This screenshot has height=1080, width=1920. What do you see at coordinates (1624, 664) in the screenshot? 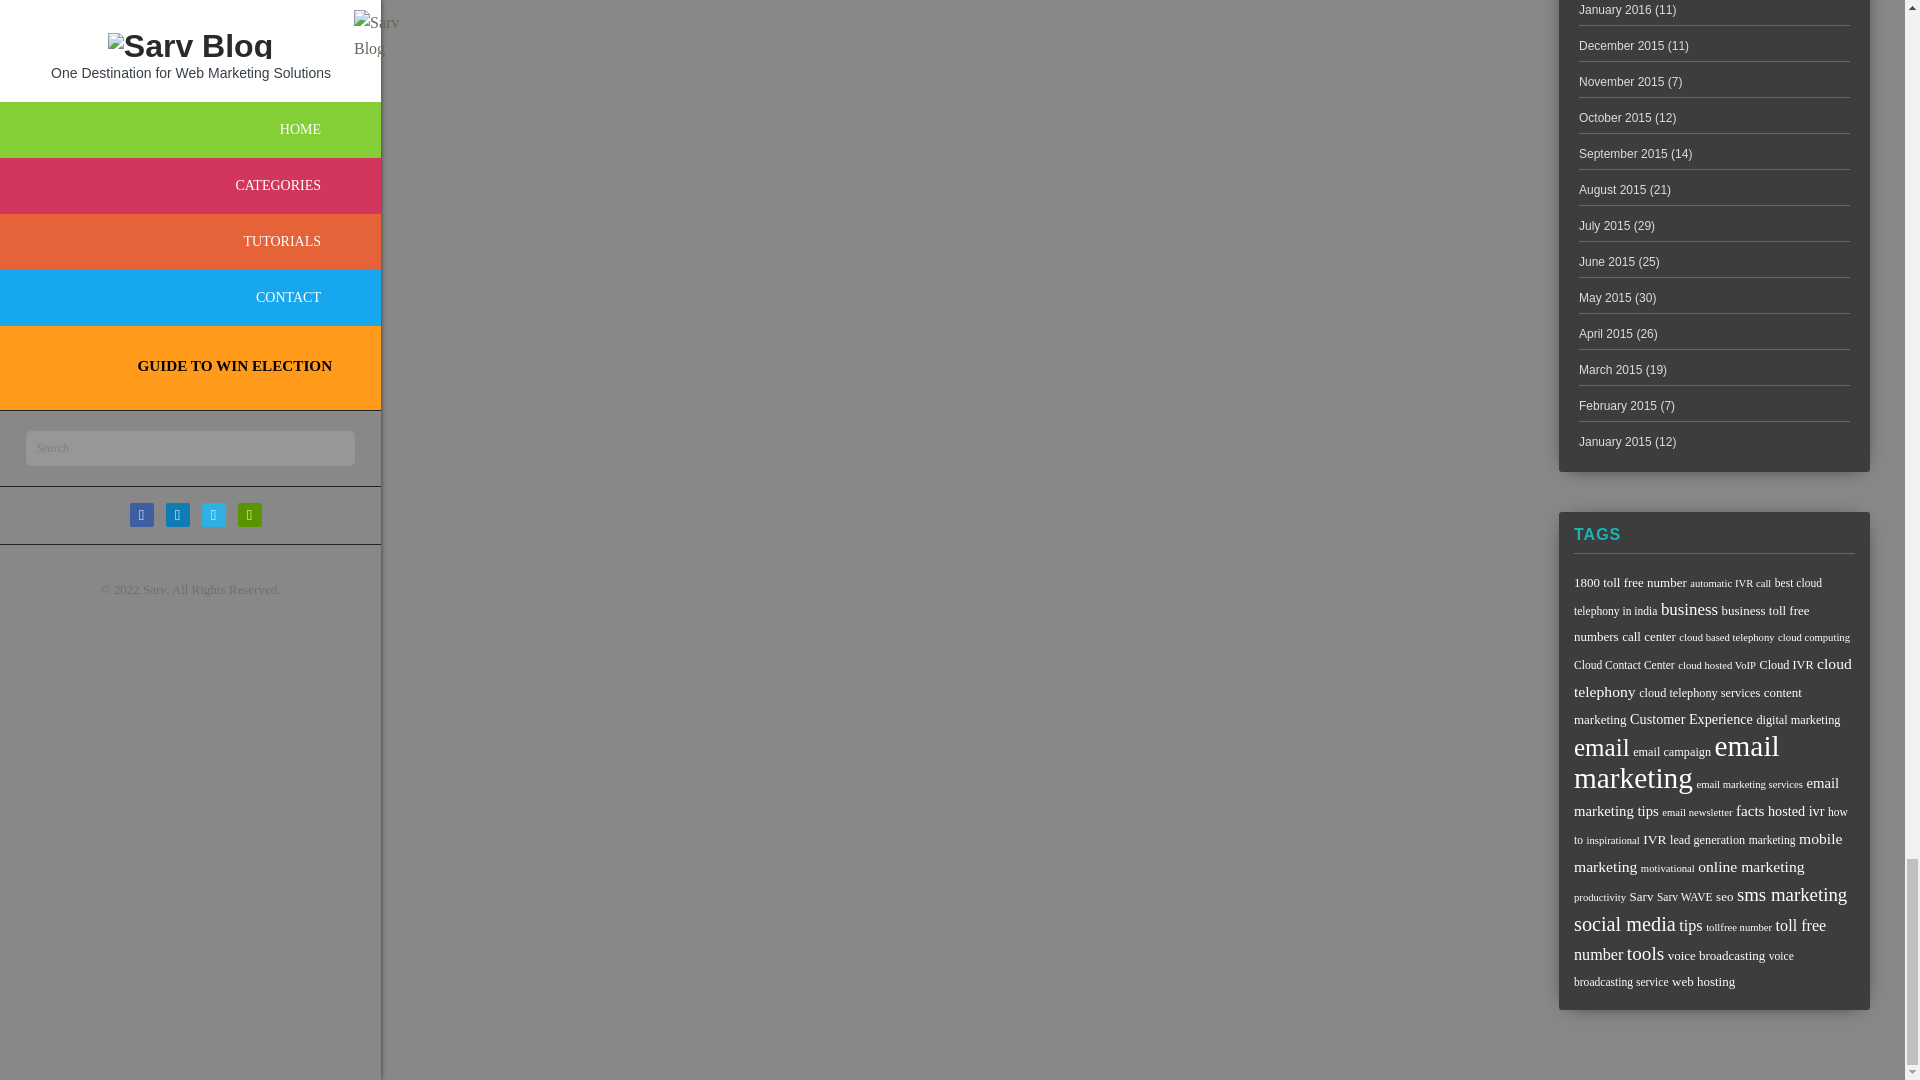
I see `9 topics` at bounding box center [1624, 664].